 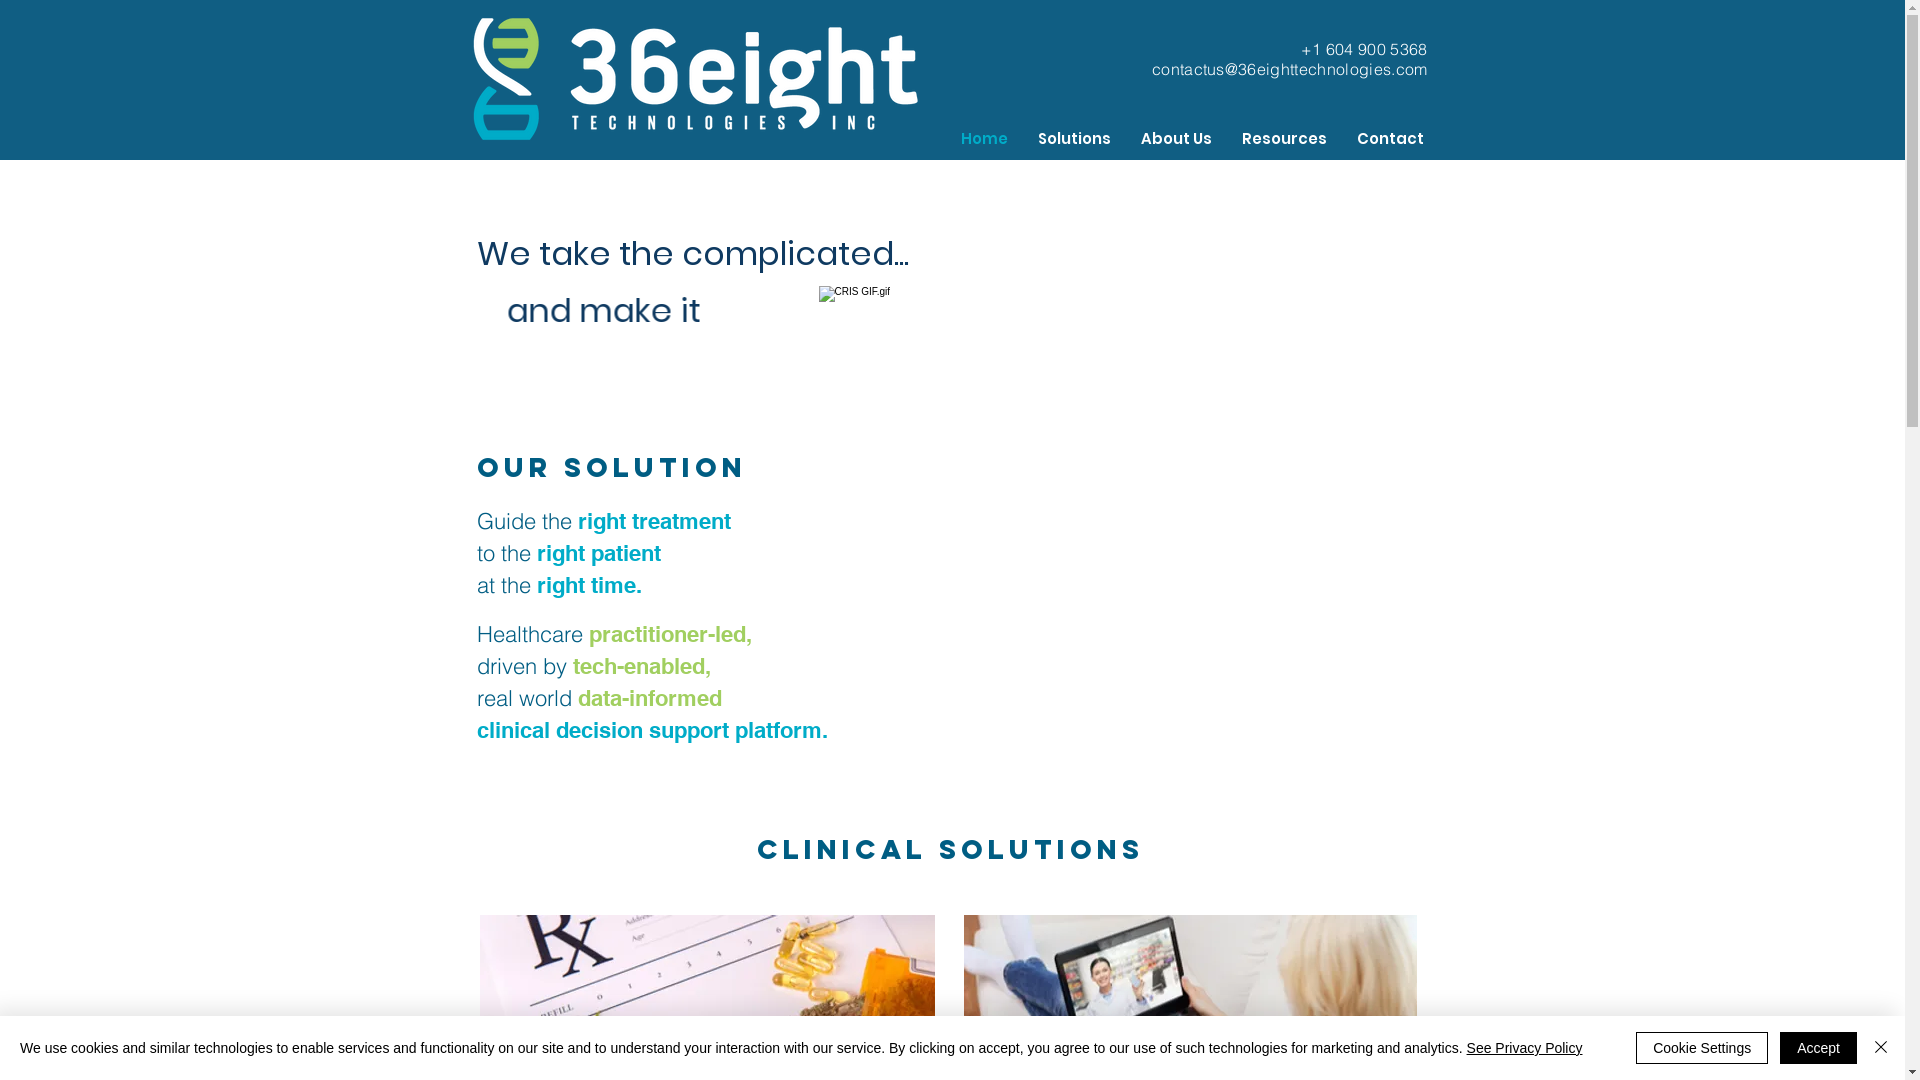 I want to click on Home, so click(x=984, y=138).